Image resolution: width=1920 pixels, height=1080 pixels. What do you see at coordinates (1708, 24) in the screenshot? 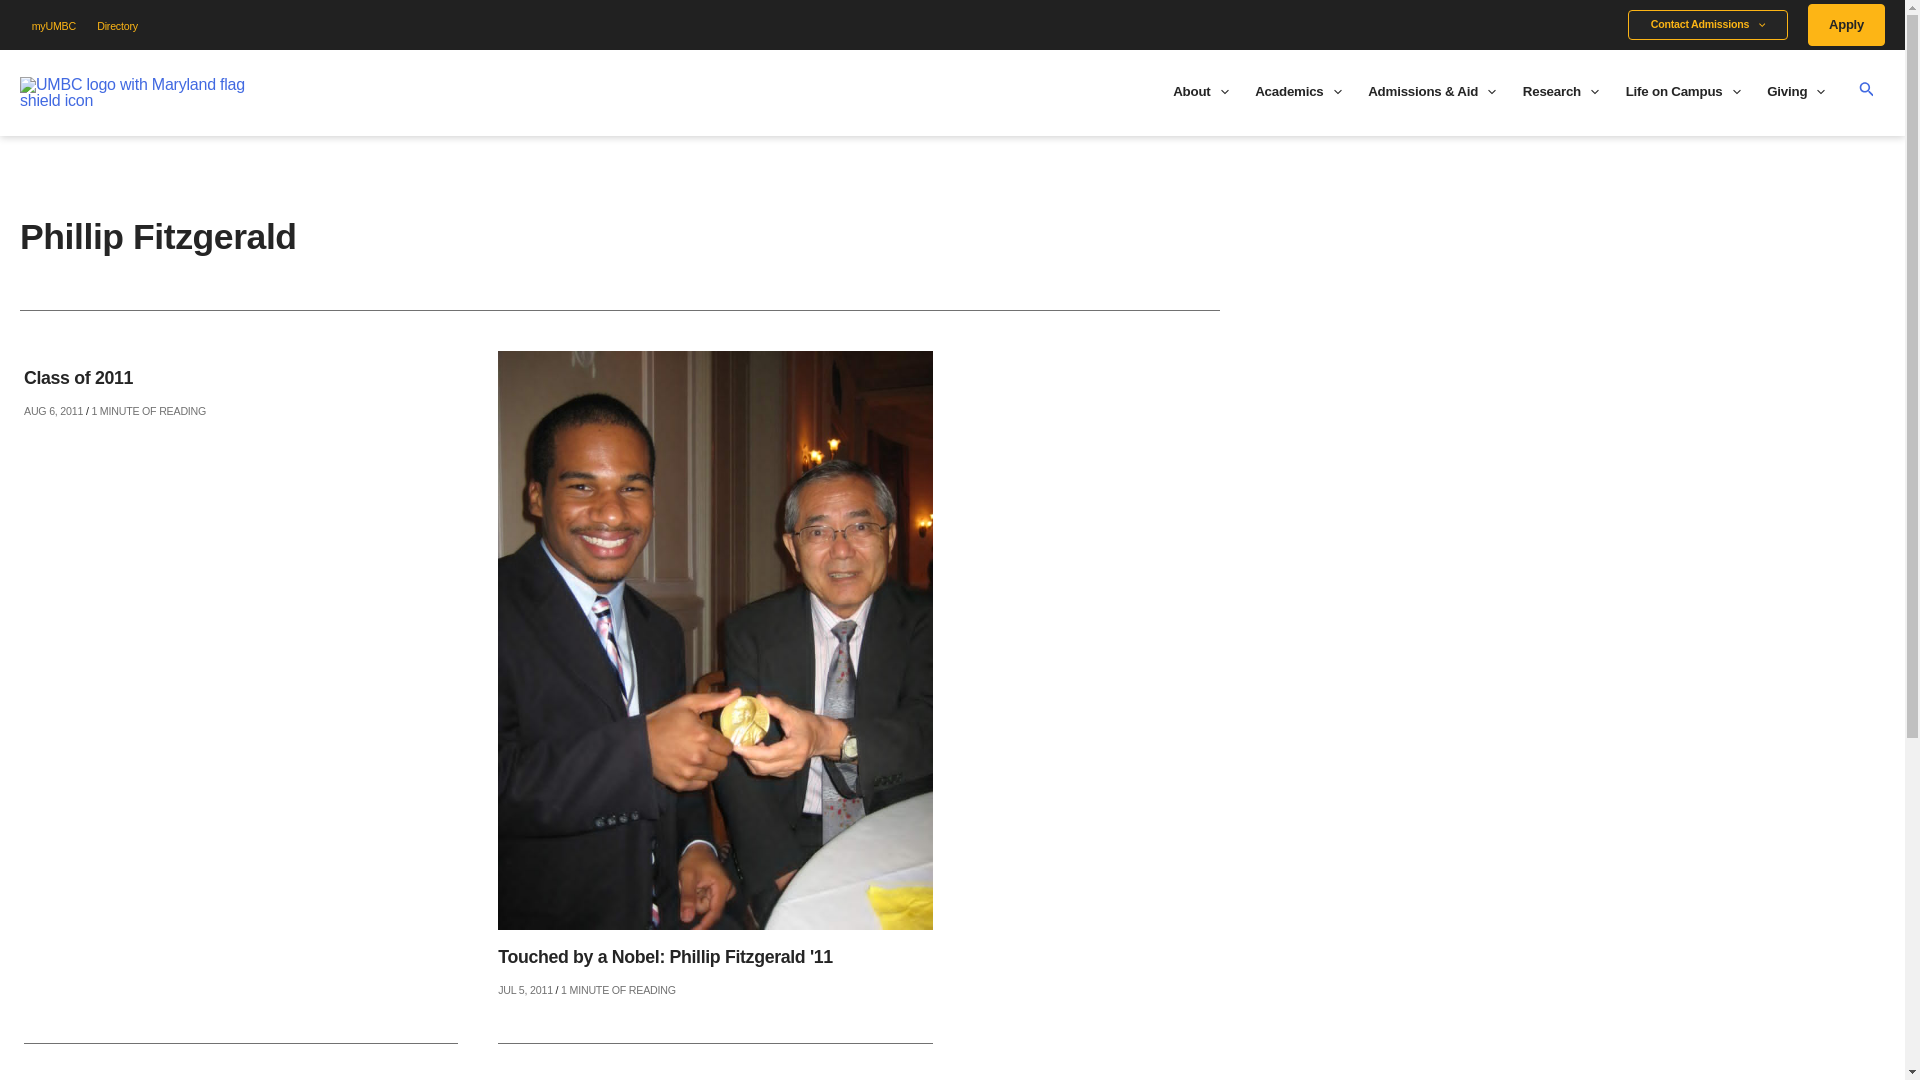
I see `Contact Admissions` at bounding box center [1708, 24].